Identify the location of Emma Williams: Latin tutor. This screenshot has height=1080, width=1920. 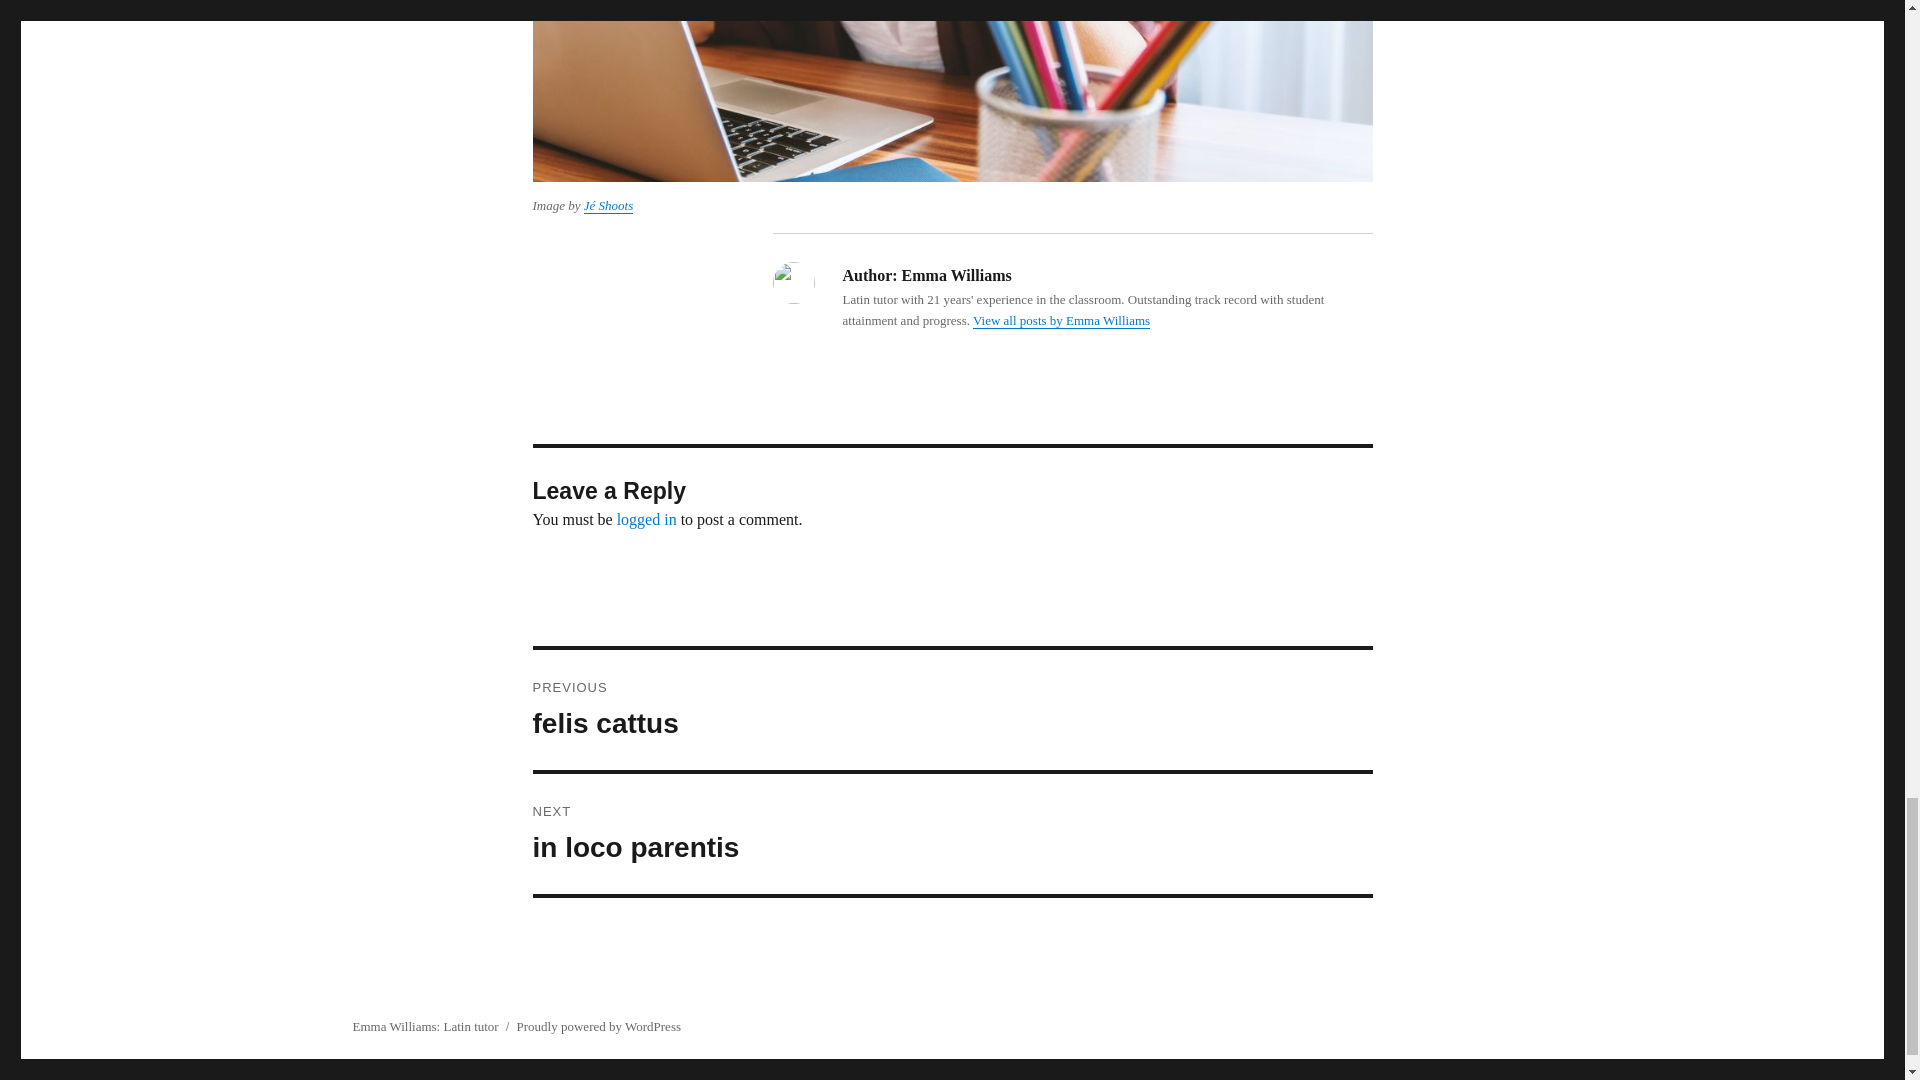
(952, 834).